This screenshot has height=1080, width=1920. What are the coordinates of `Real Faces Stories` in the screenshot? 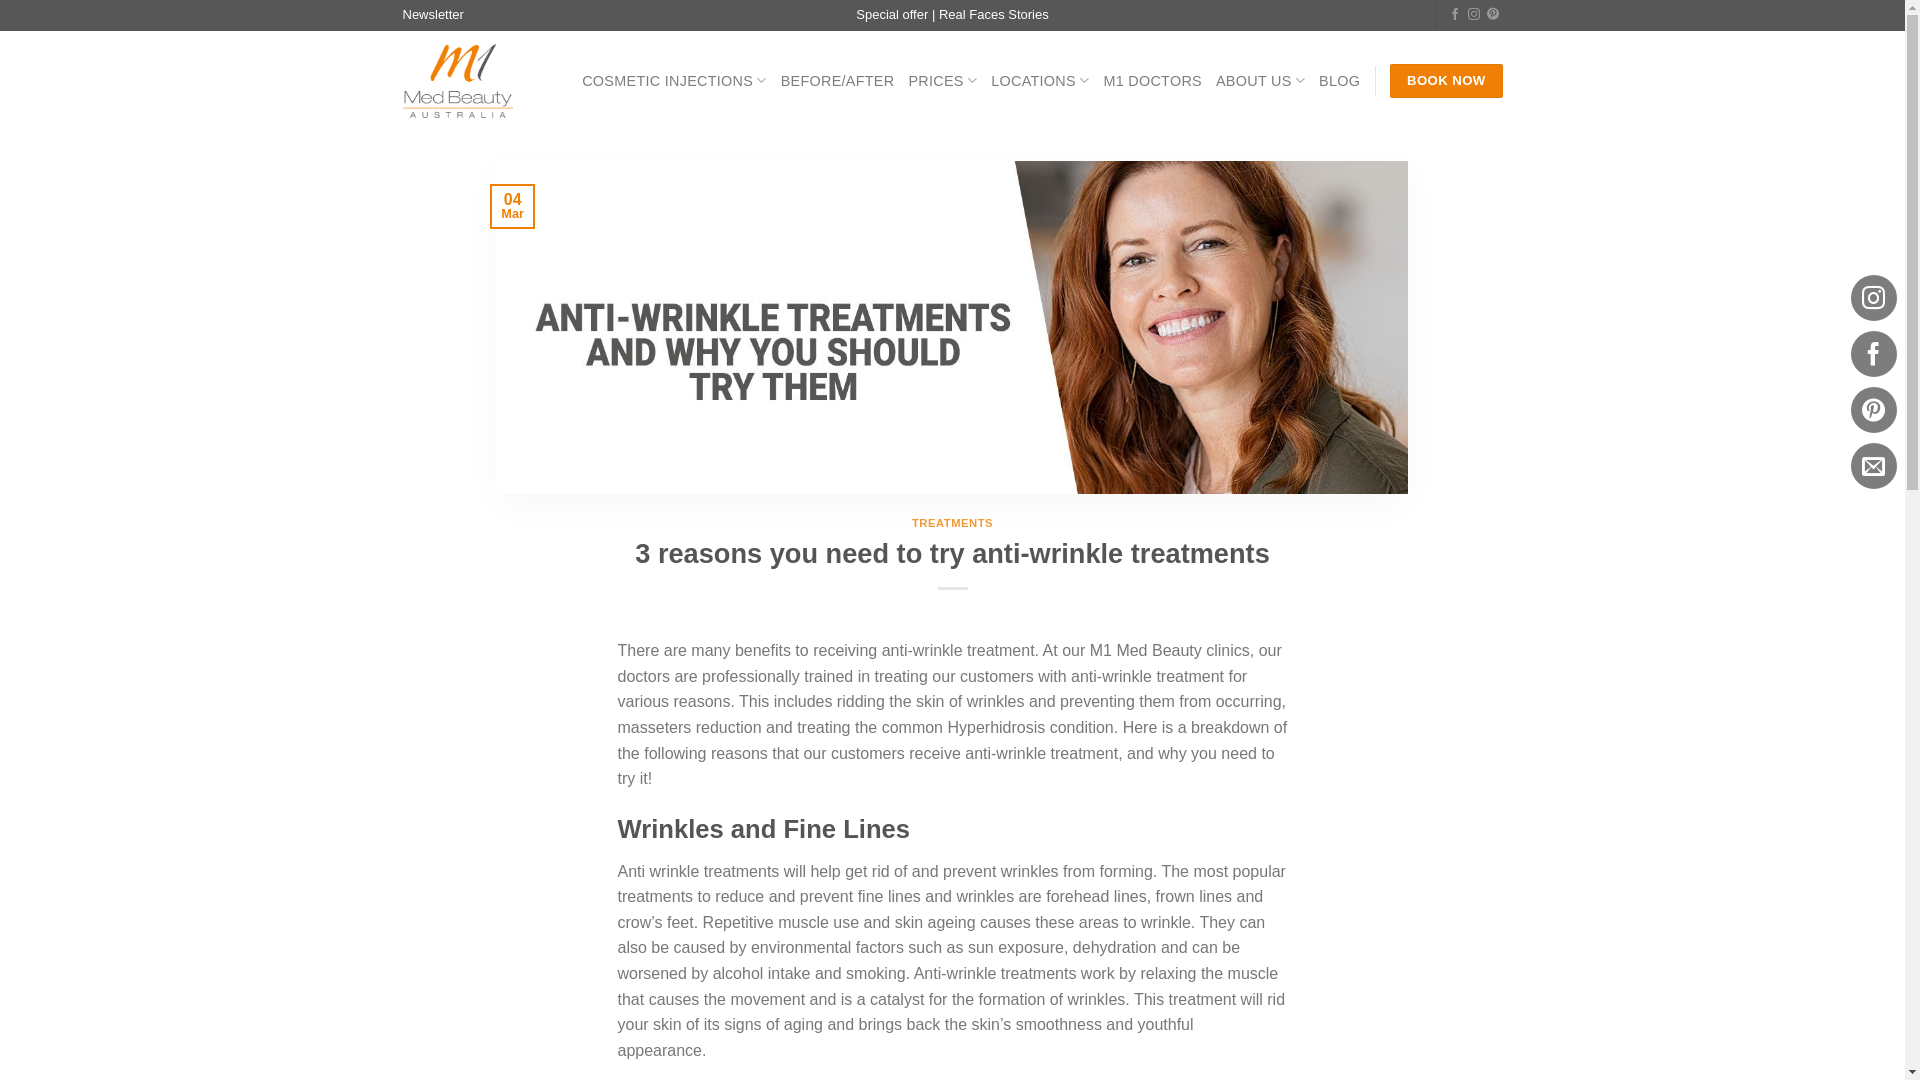 It's located at (994, 14).